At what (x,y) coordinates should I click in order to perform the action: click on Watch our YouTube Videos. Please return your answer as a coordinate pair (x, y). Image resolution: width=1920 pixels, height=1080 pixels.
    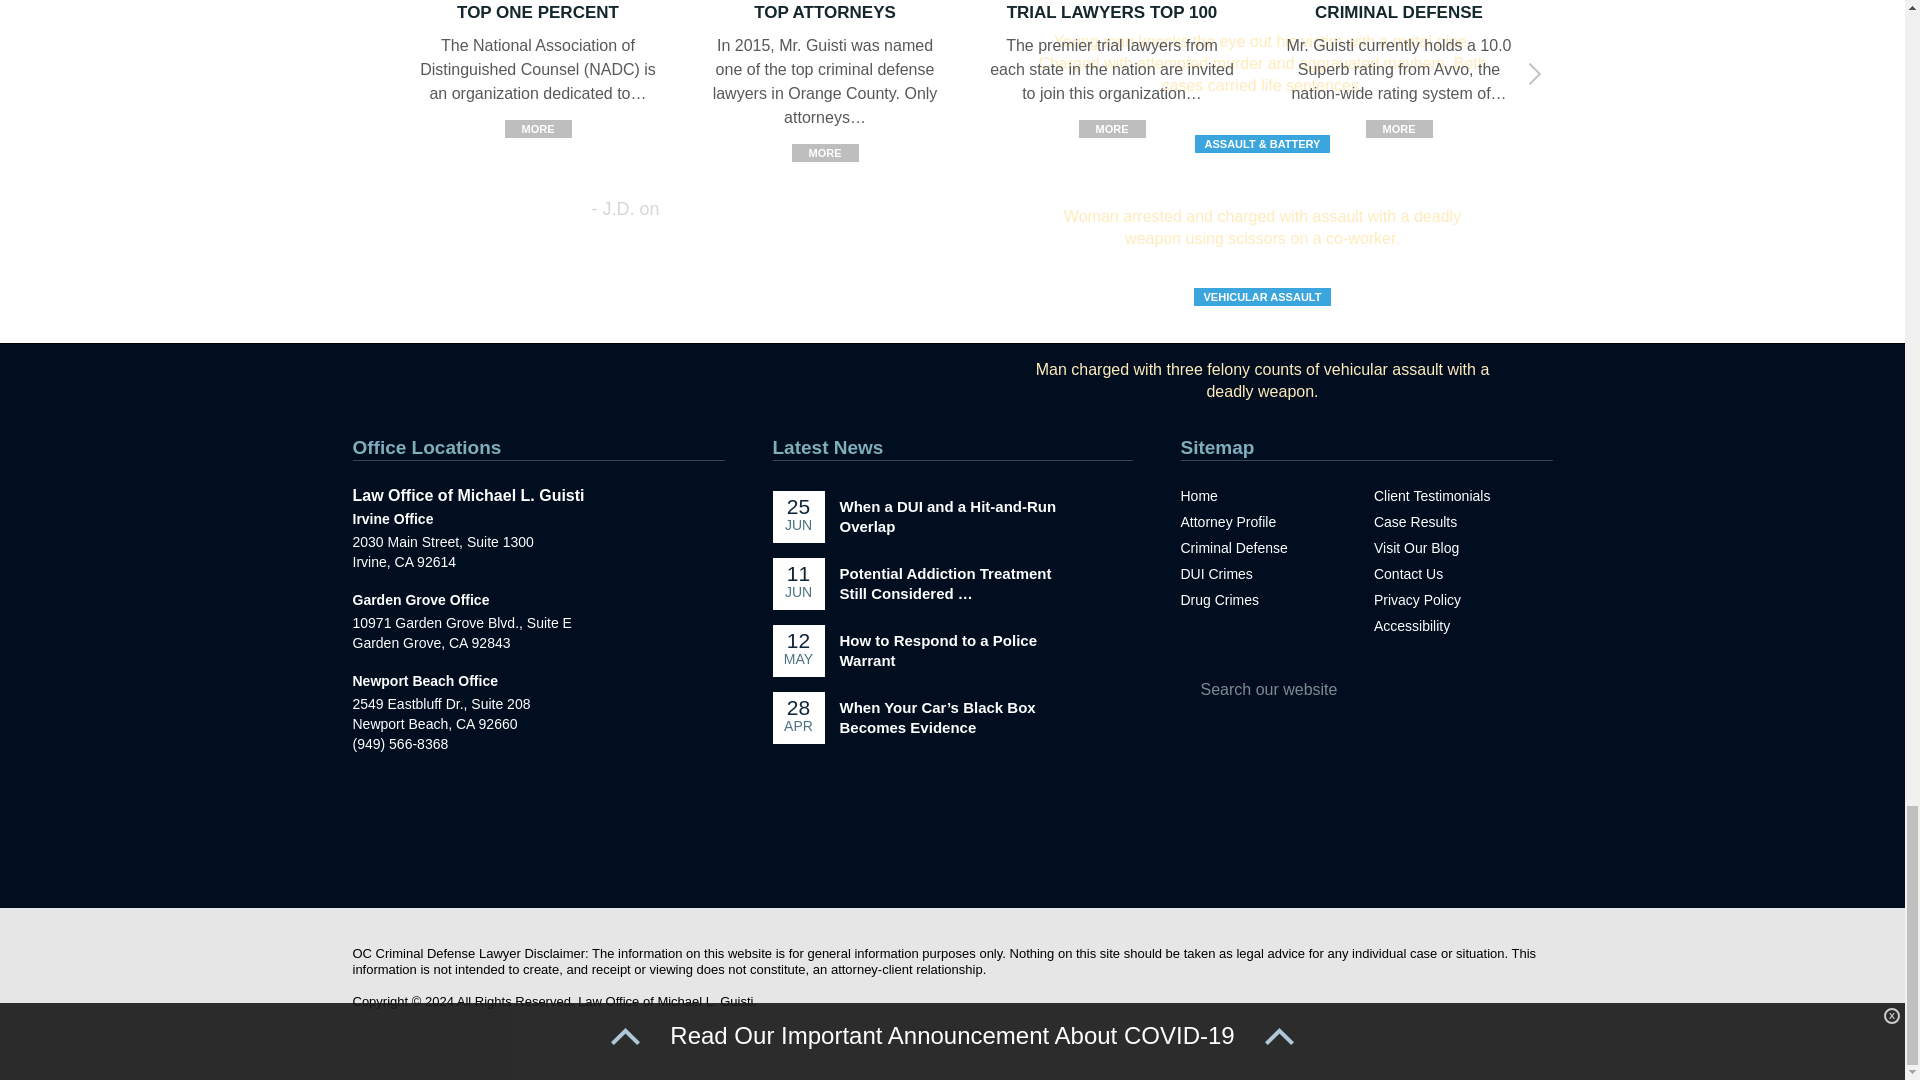
    Looking at the image, I should click on (973, 848).